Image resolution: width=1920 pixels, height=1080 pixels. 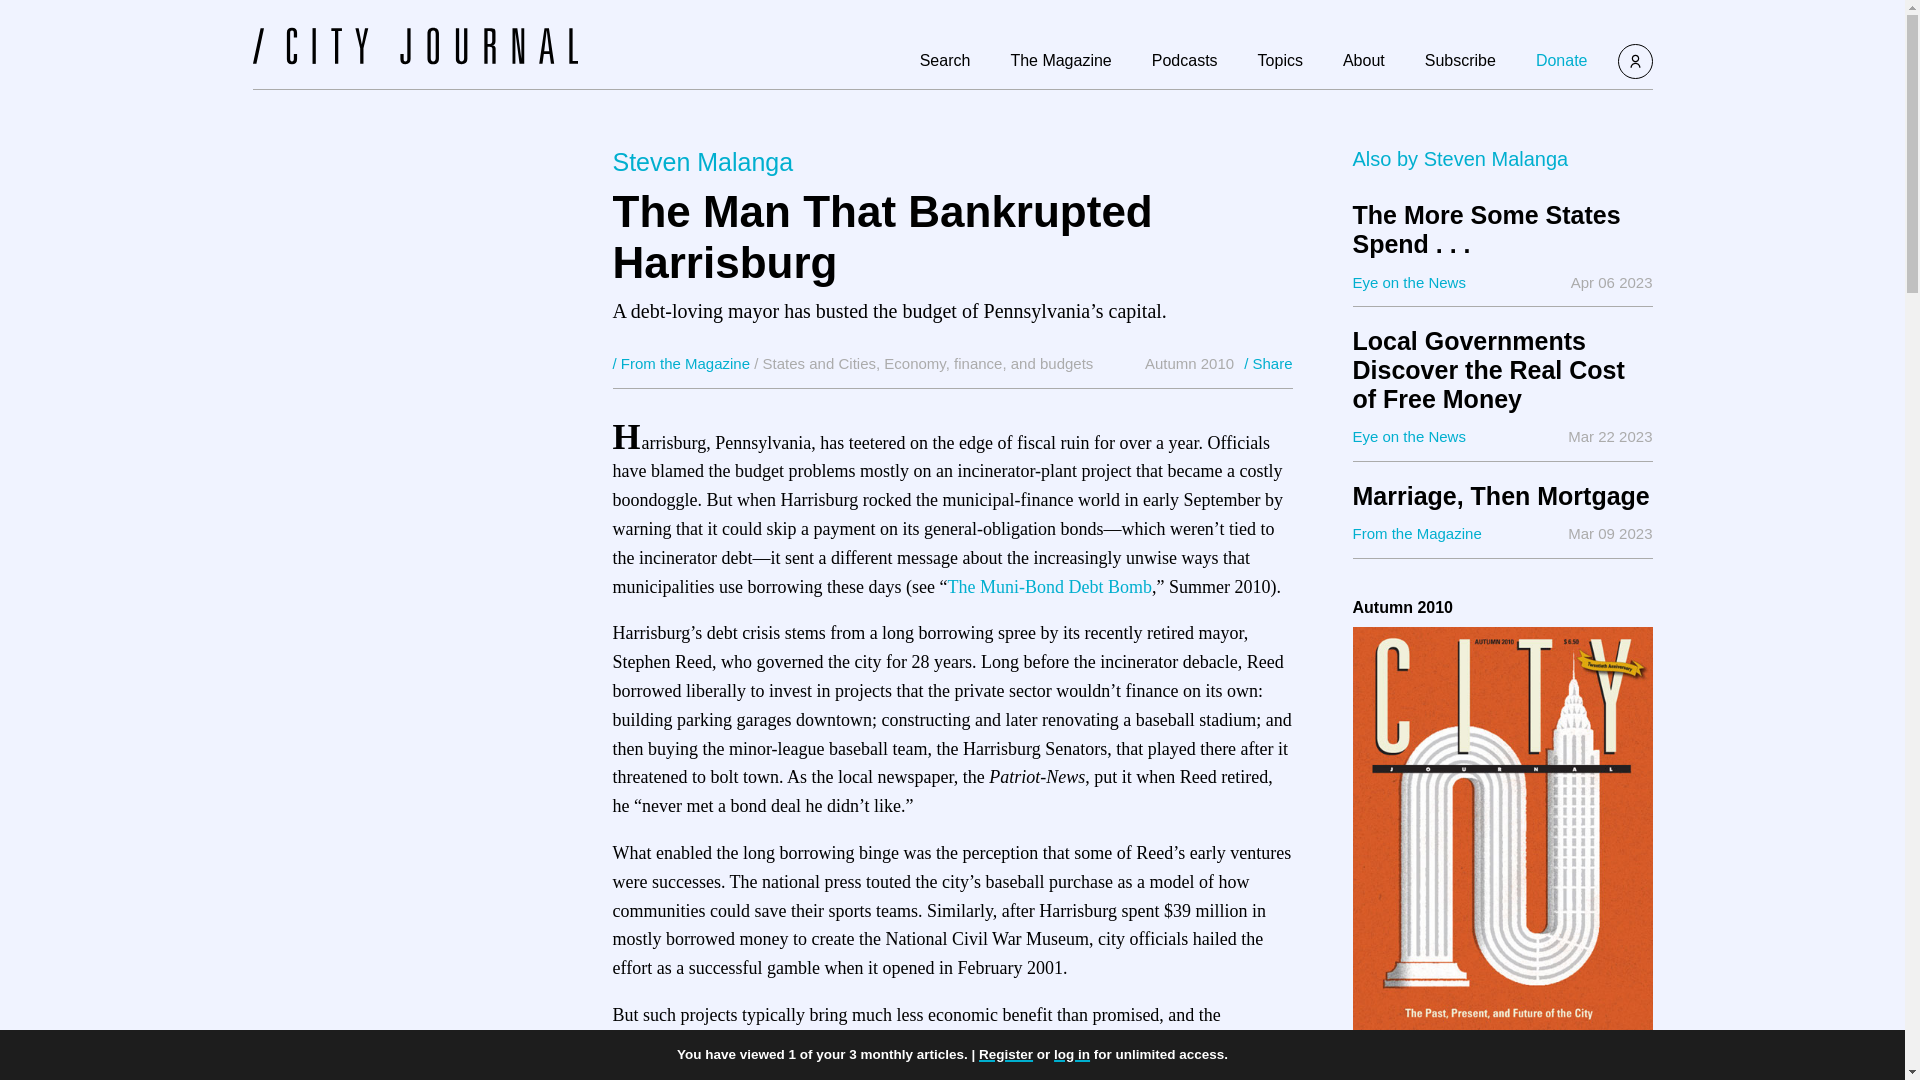 What do you see at coordinates (1280, 60) in the screenshot?
I see `Topics` at bounding box center [1280, 60].